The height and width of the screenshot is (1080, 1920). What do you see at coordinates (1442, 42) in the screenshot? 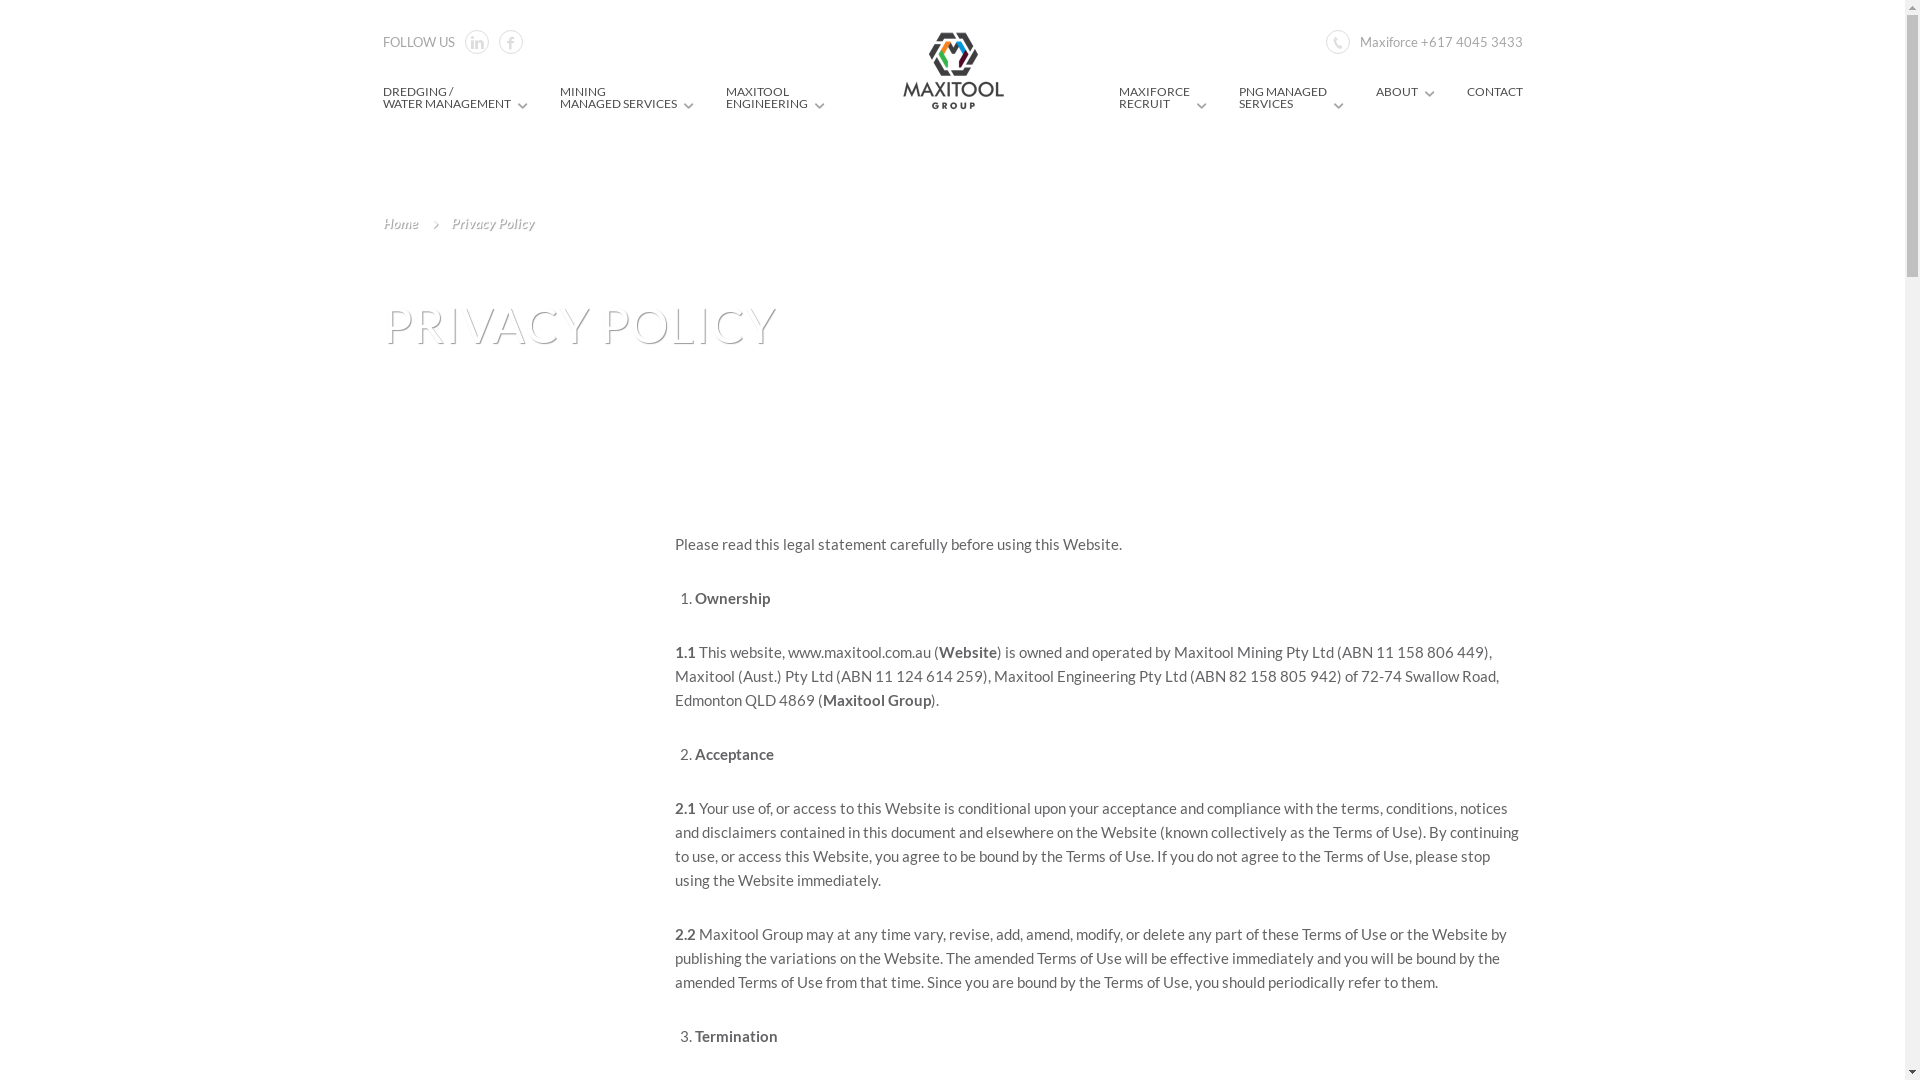
I see `Maxiforce +617 4045 3433` at bounding box center [1442, 42].